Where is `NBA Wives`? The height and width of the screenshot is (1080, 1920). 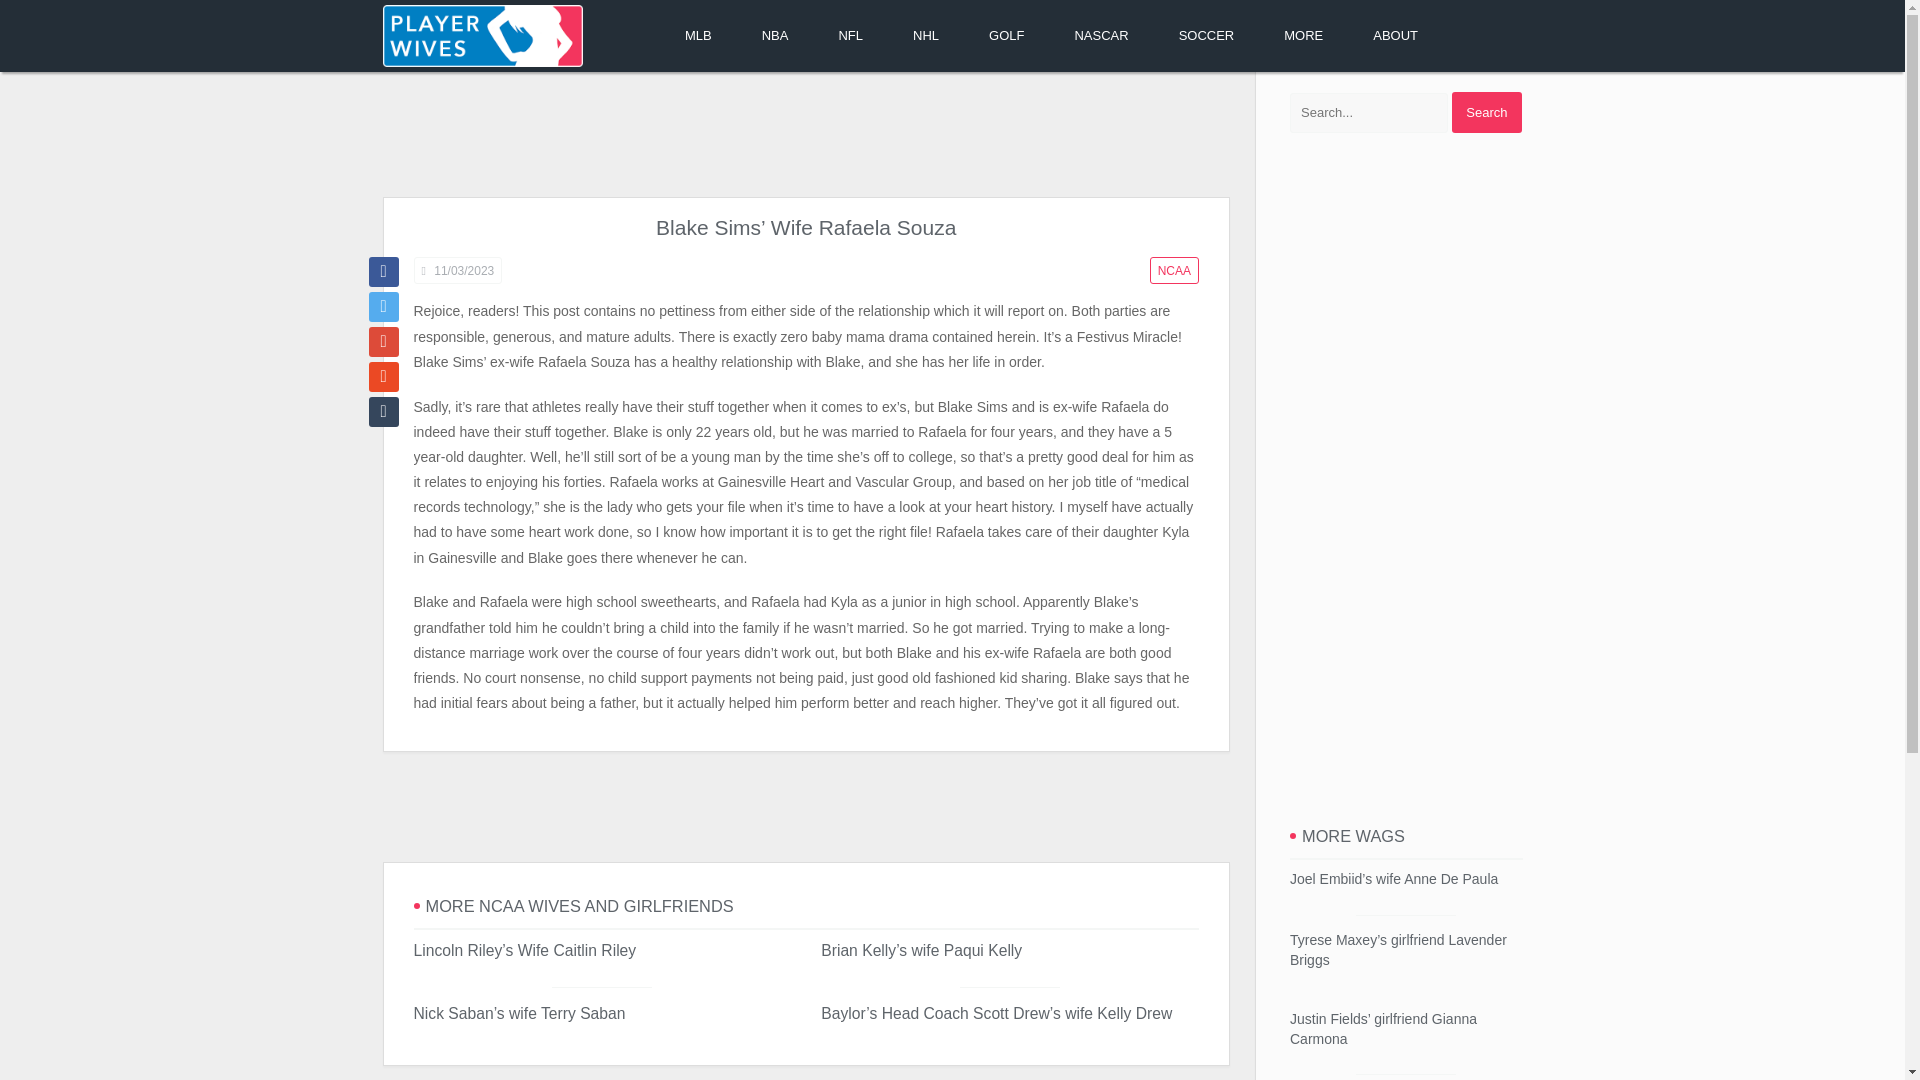 NBA Wives is located at coordinates (776, 36).